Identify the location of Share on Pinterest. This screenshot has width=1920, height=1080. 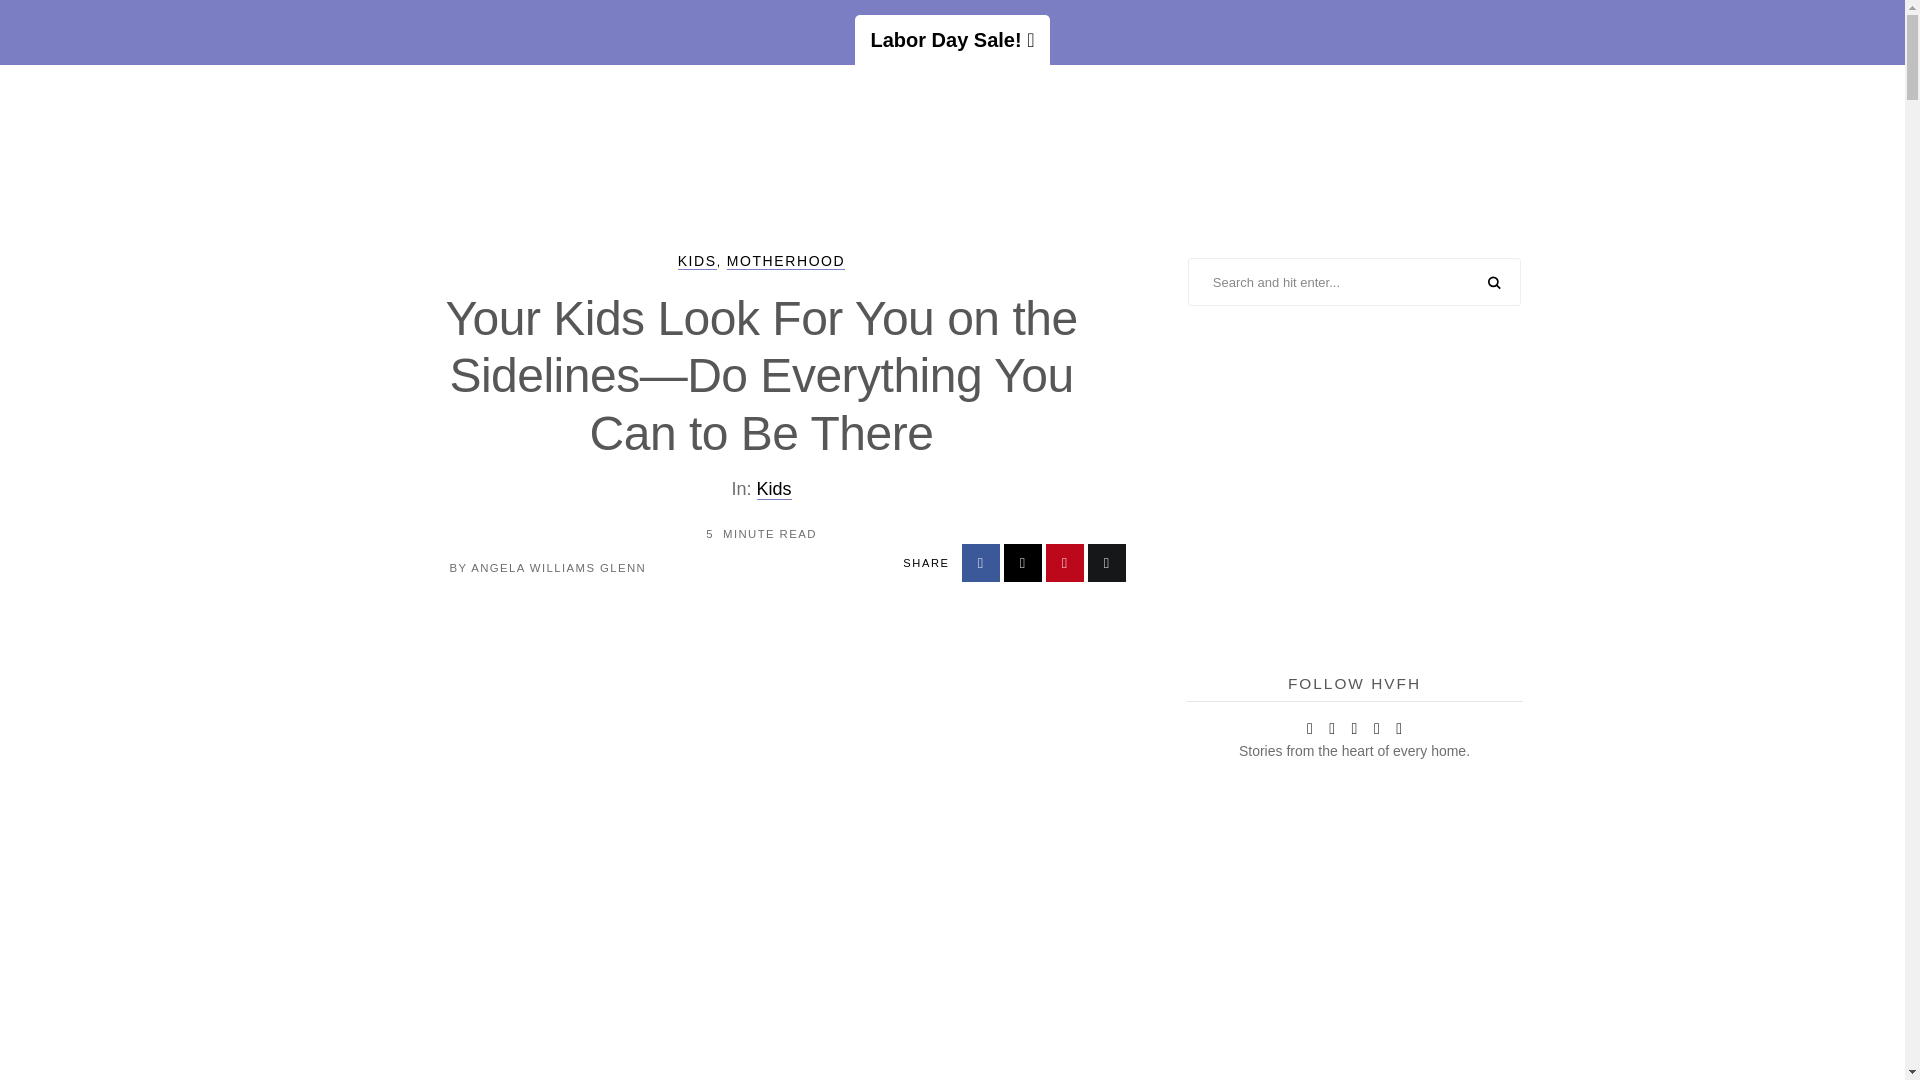
(1065, 563).